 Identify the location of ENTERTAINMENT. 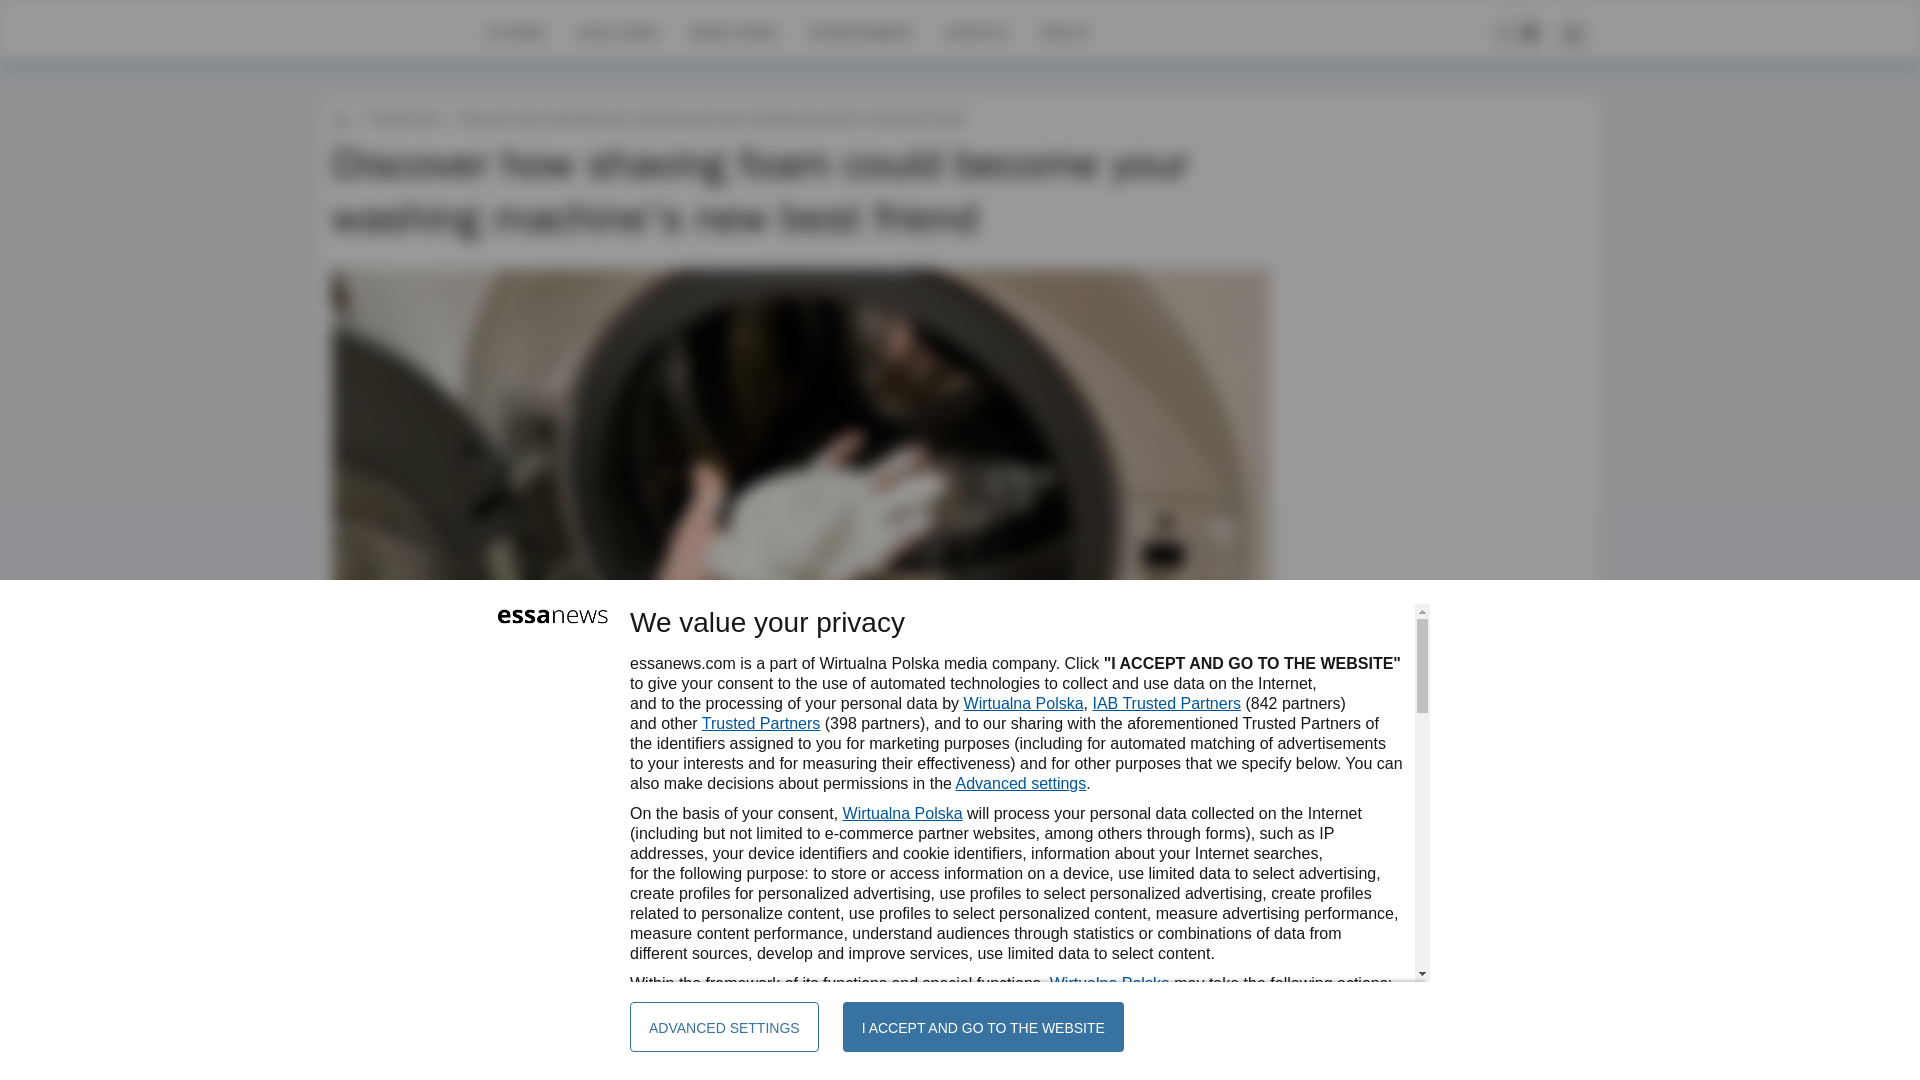
(860, 32).